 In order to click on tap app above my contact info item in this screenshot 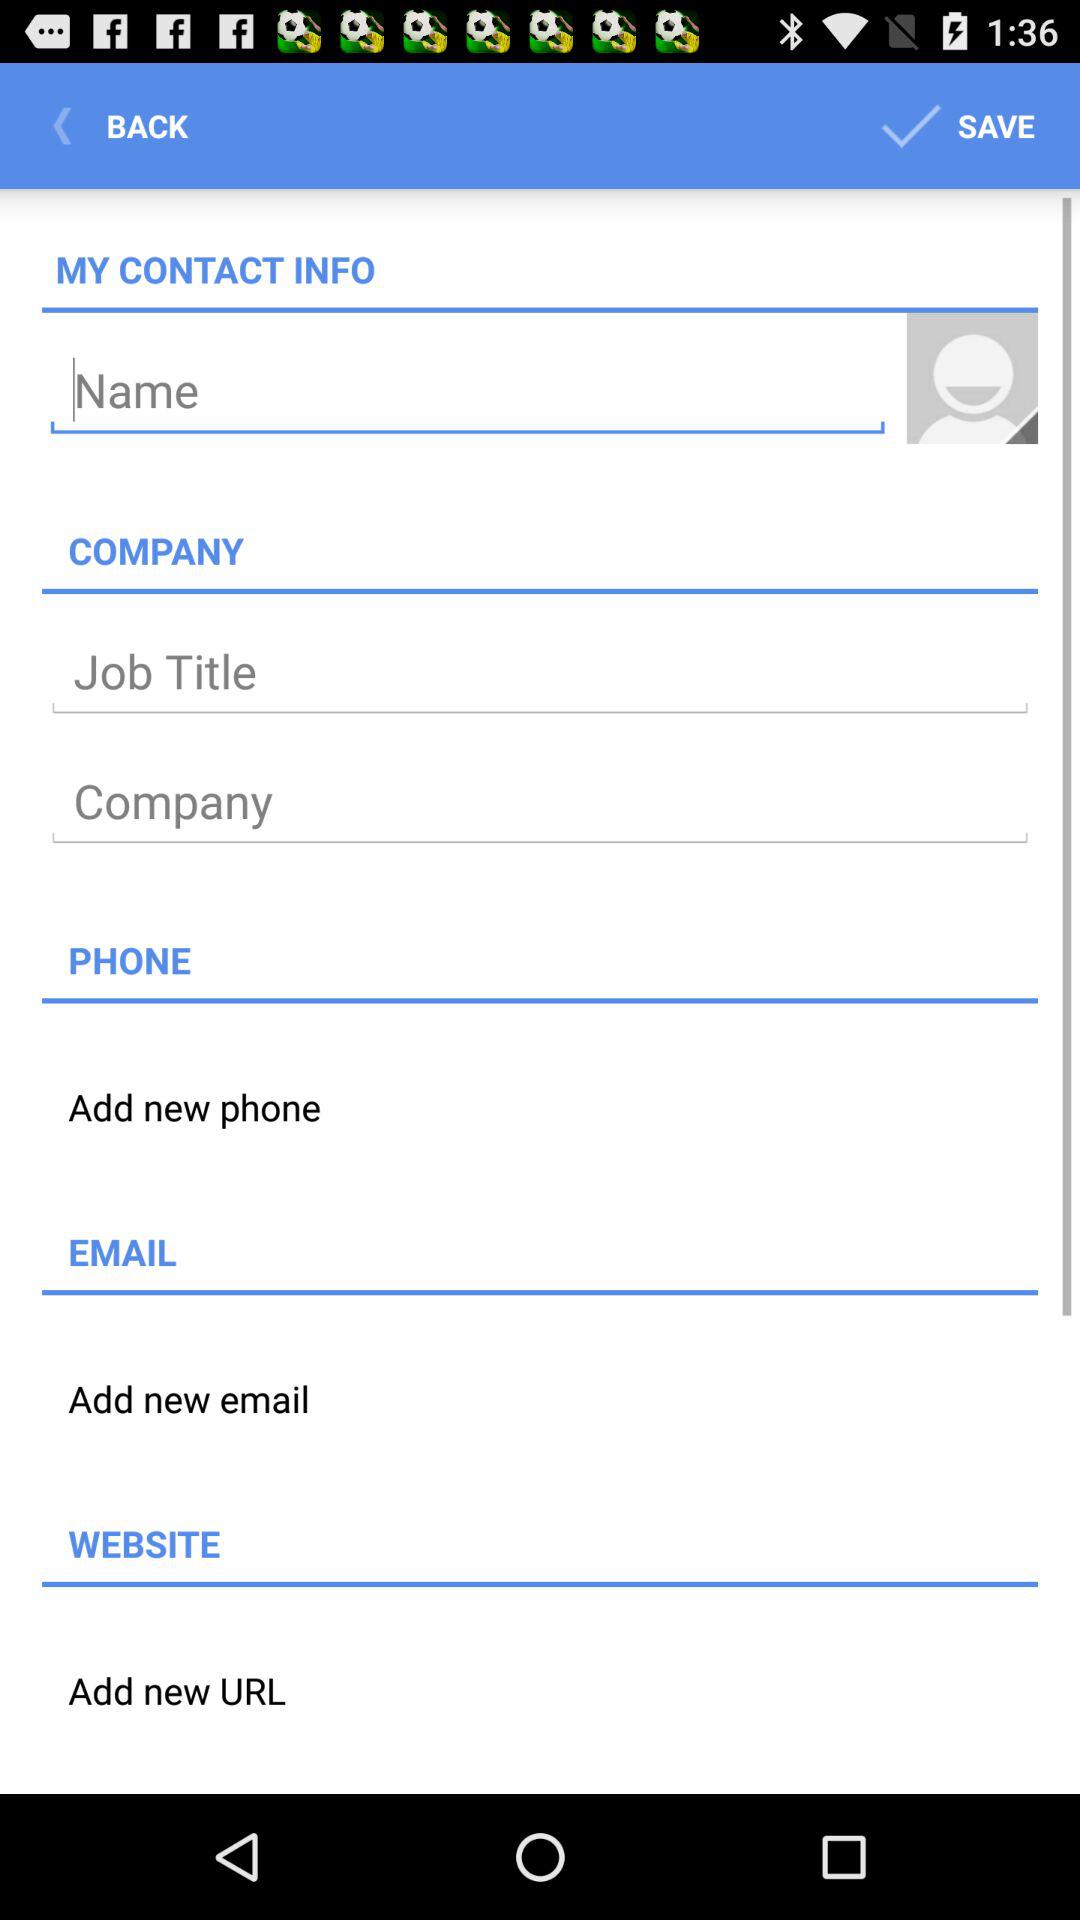, I will do `click(126, 126)`.